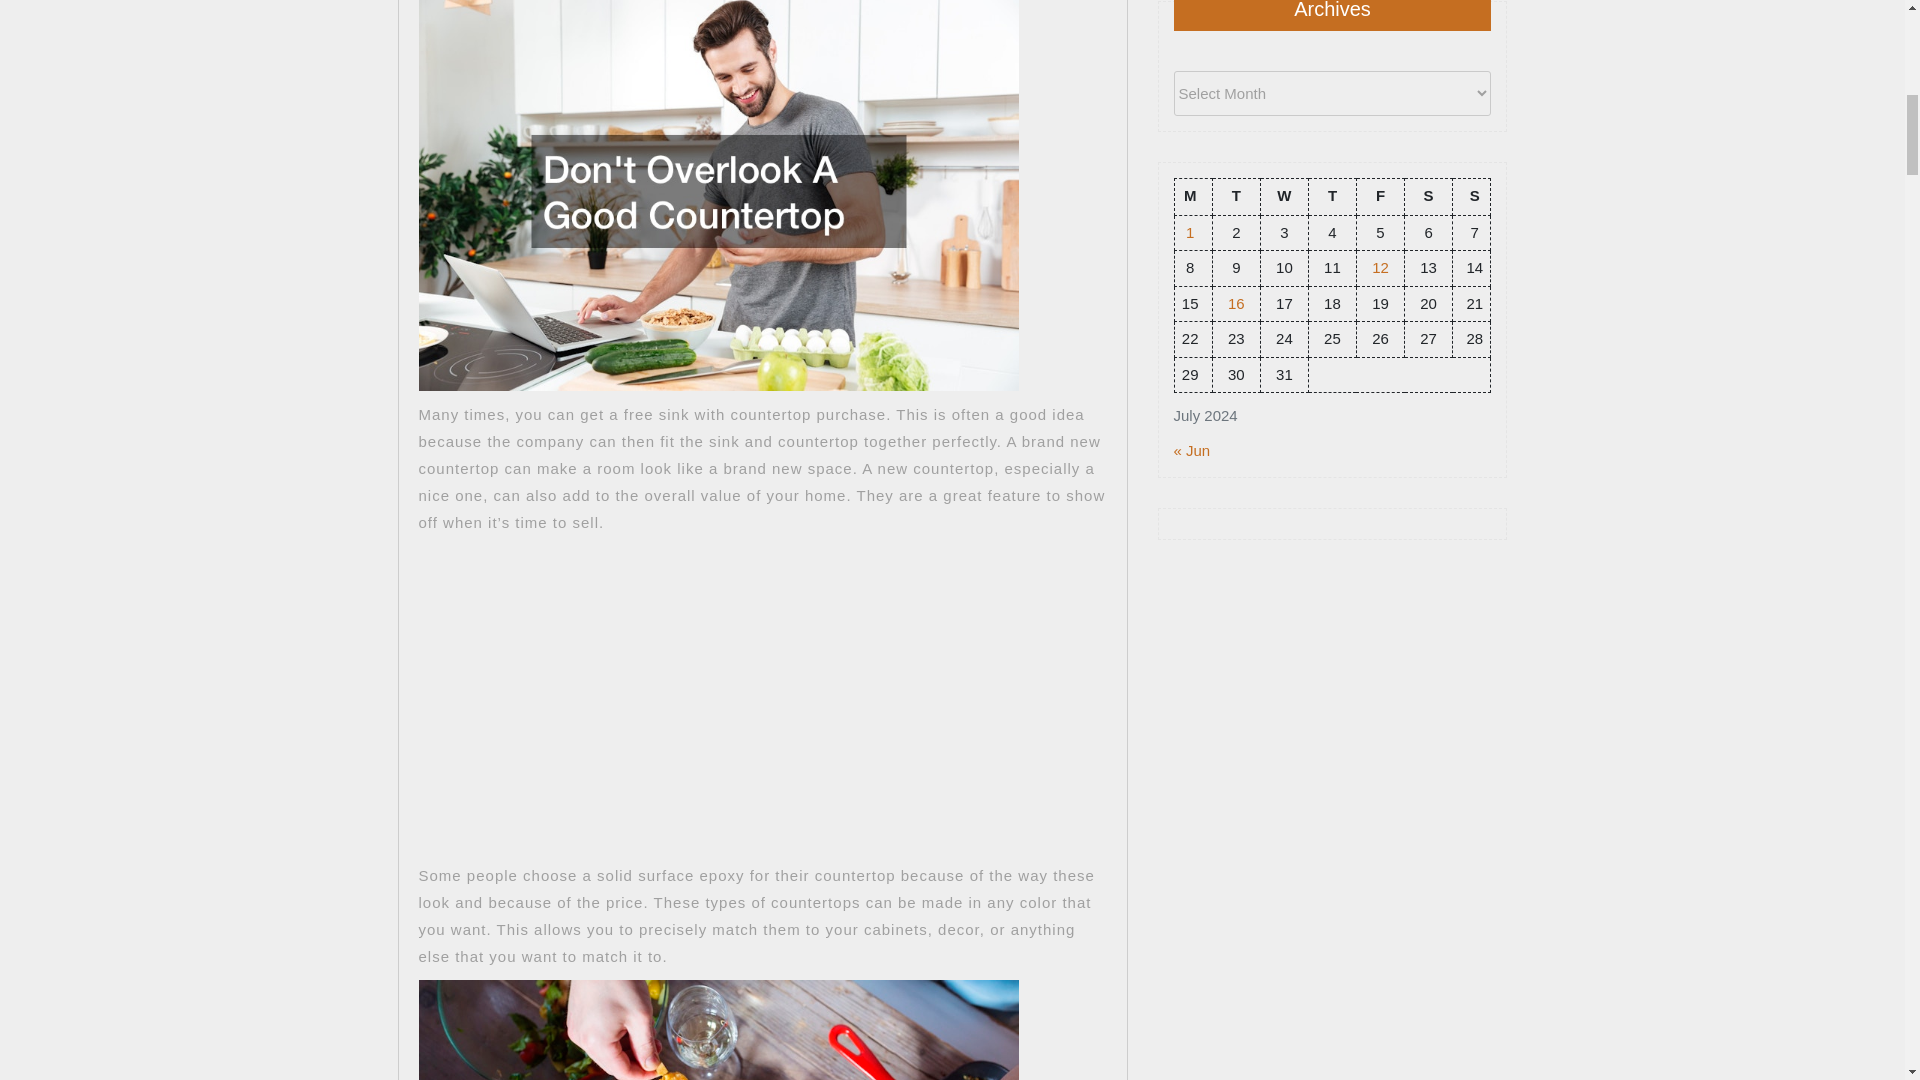 The image size is (1920, 1080). I want to click on Tuesday, so click(1235, 196).